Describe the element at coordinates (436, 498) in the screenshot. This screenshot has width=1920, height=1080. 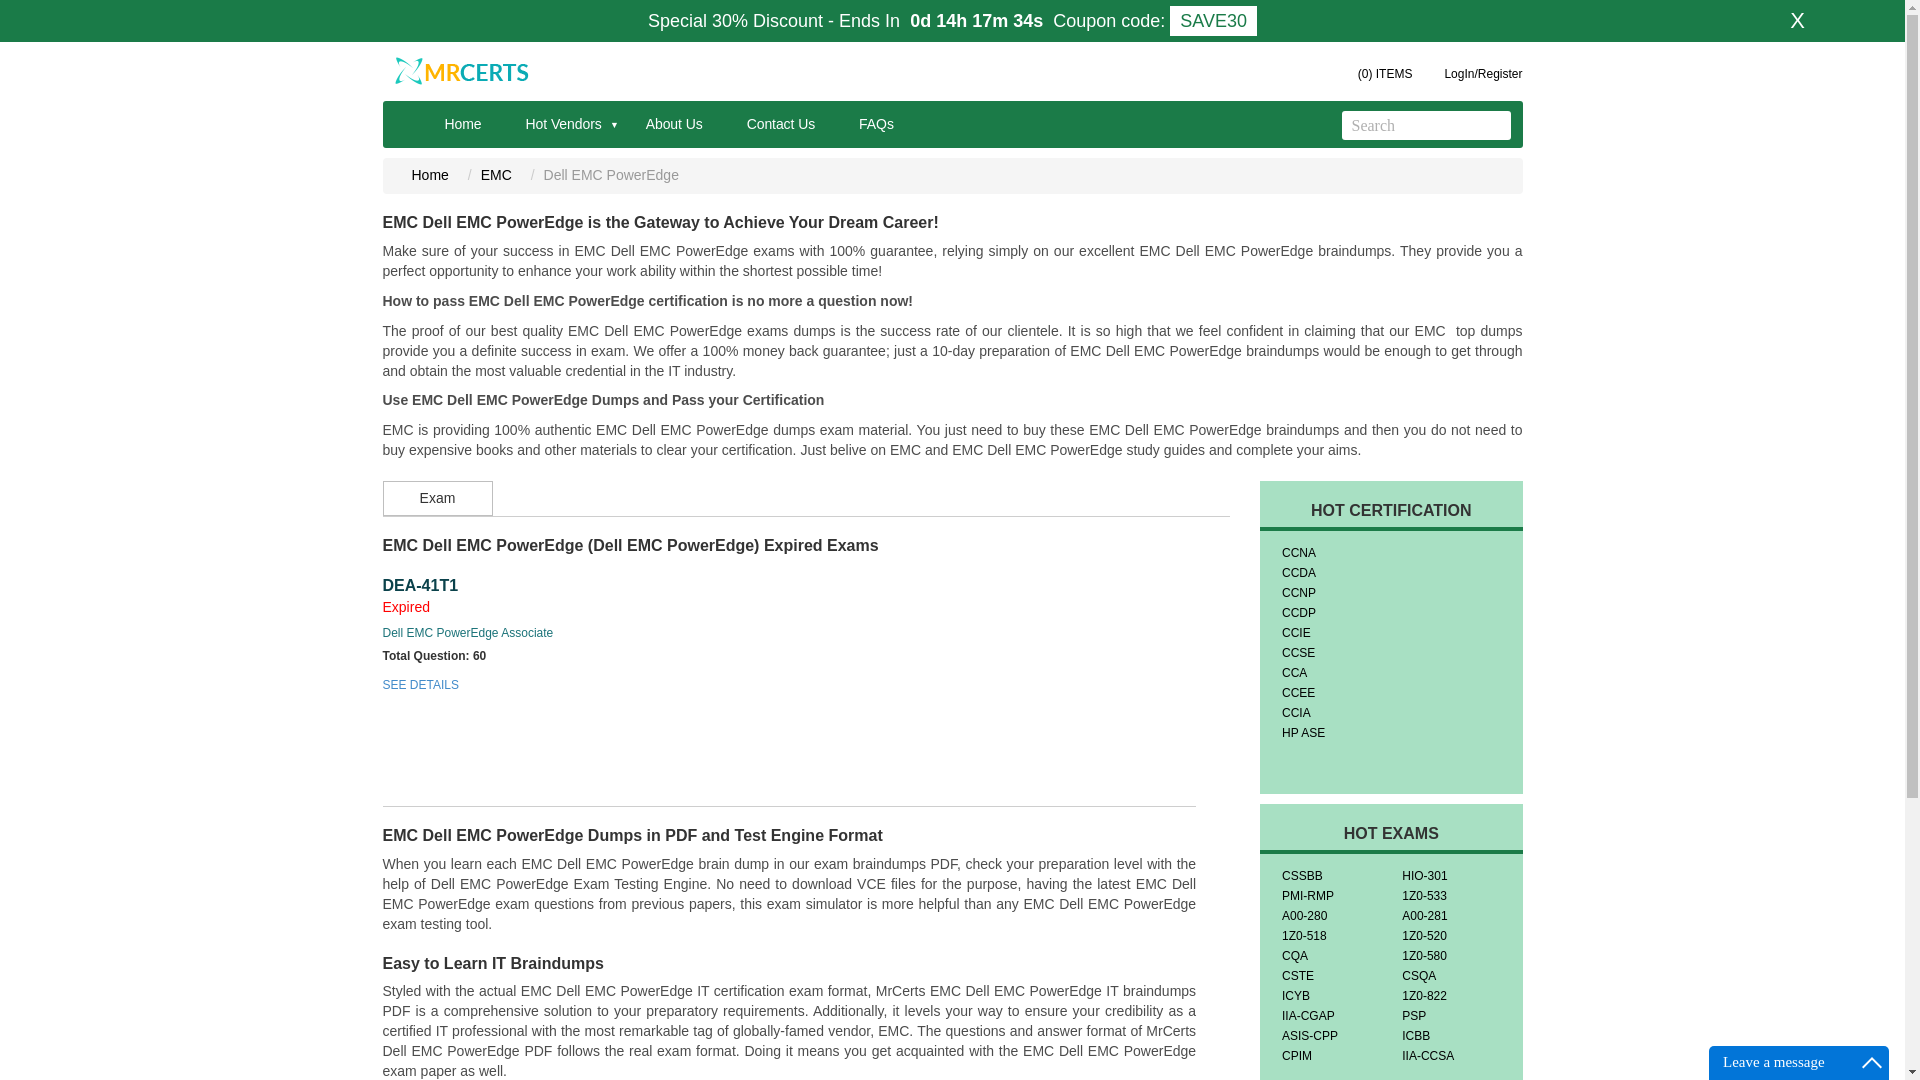
I see `Exam` at that location.